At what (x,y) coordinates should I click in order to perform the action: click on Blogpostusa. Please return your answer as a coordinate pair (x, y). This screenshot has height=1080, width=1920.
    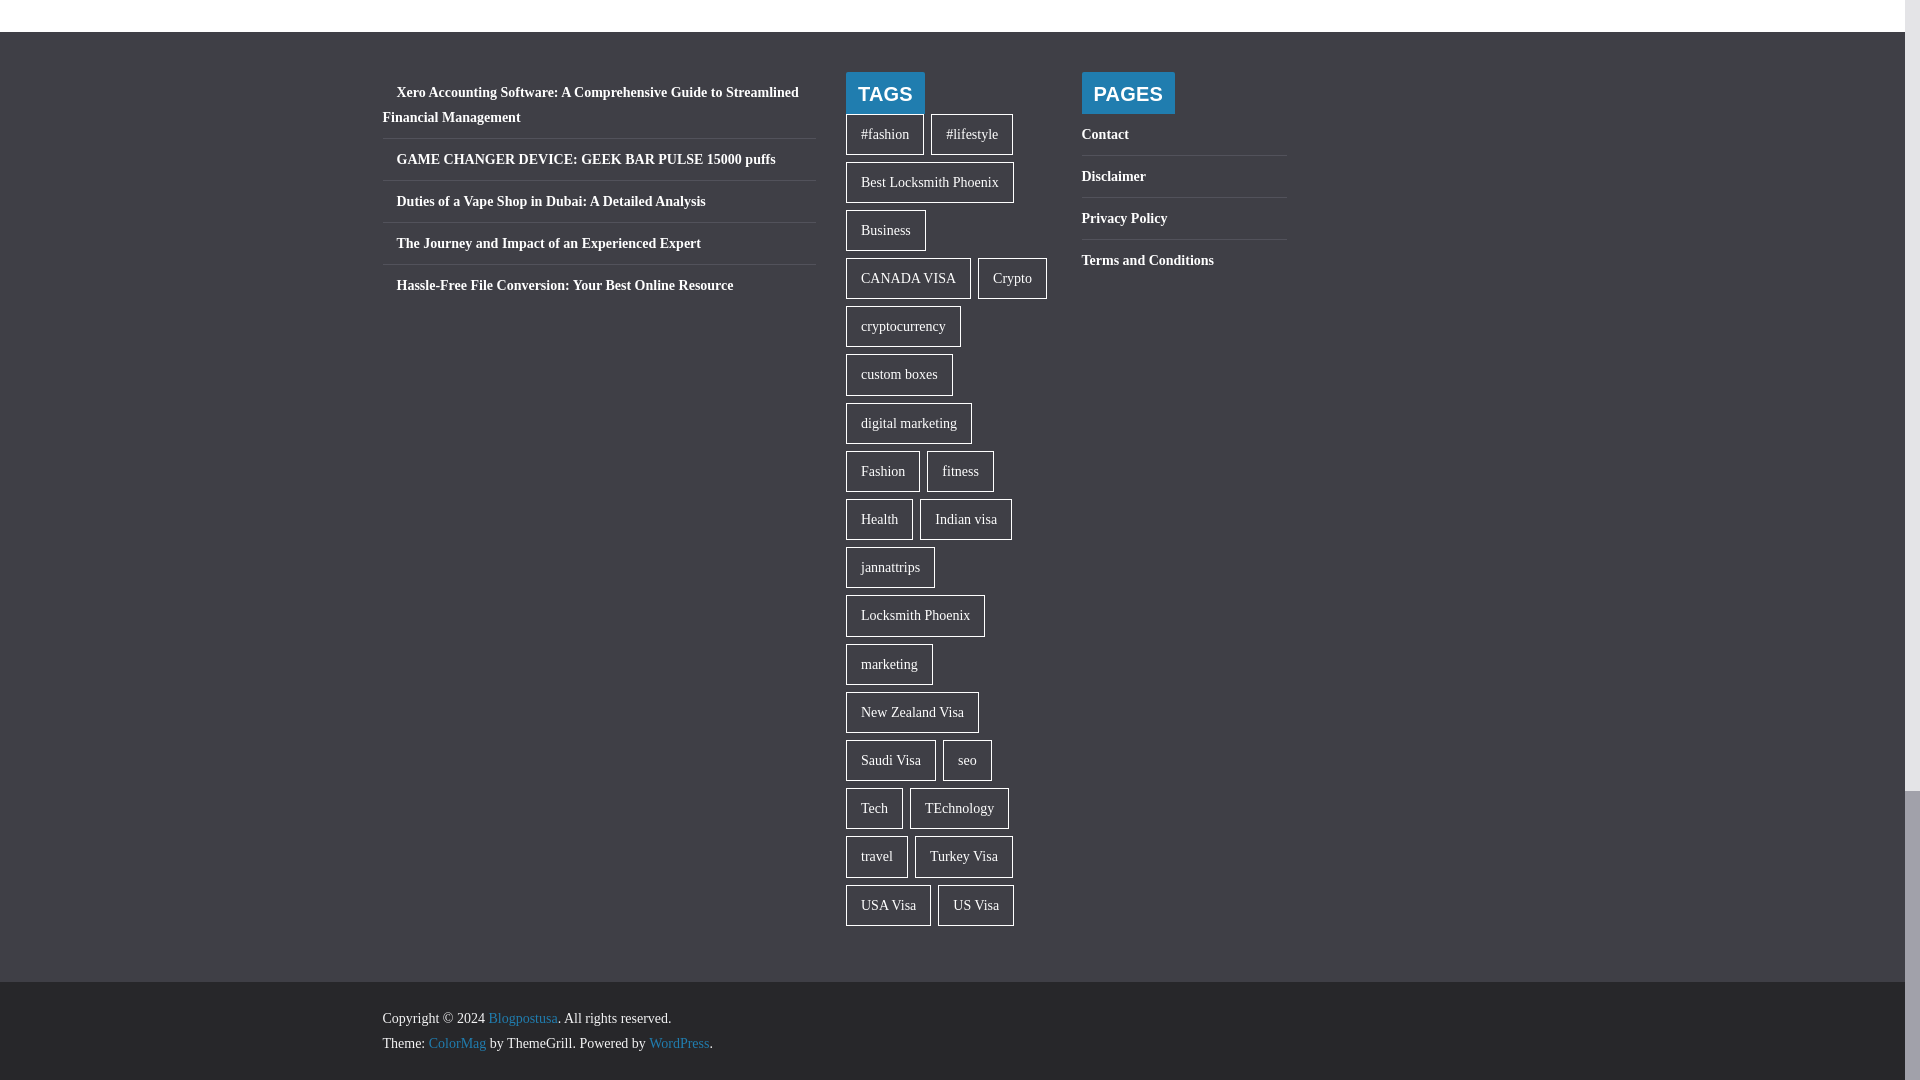
    Looking at the image, I should click on (522, 1018).